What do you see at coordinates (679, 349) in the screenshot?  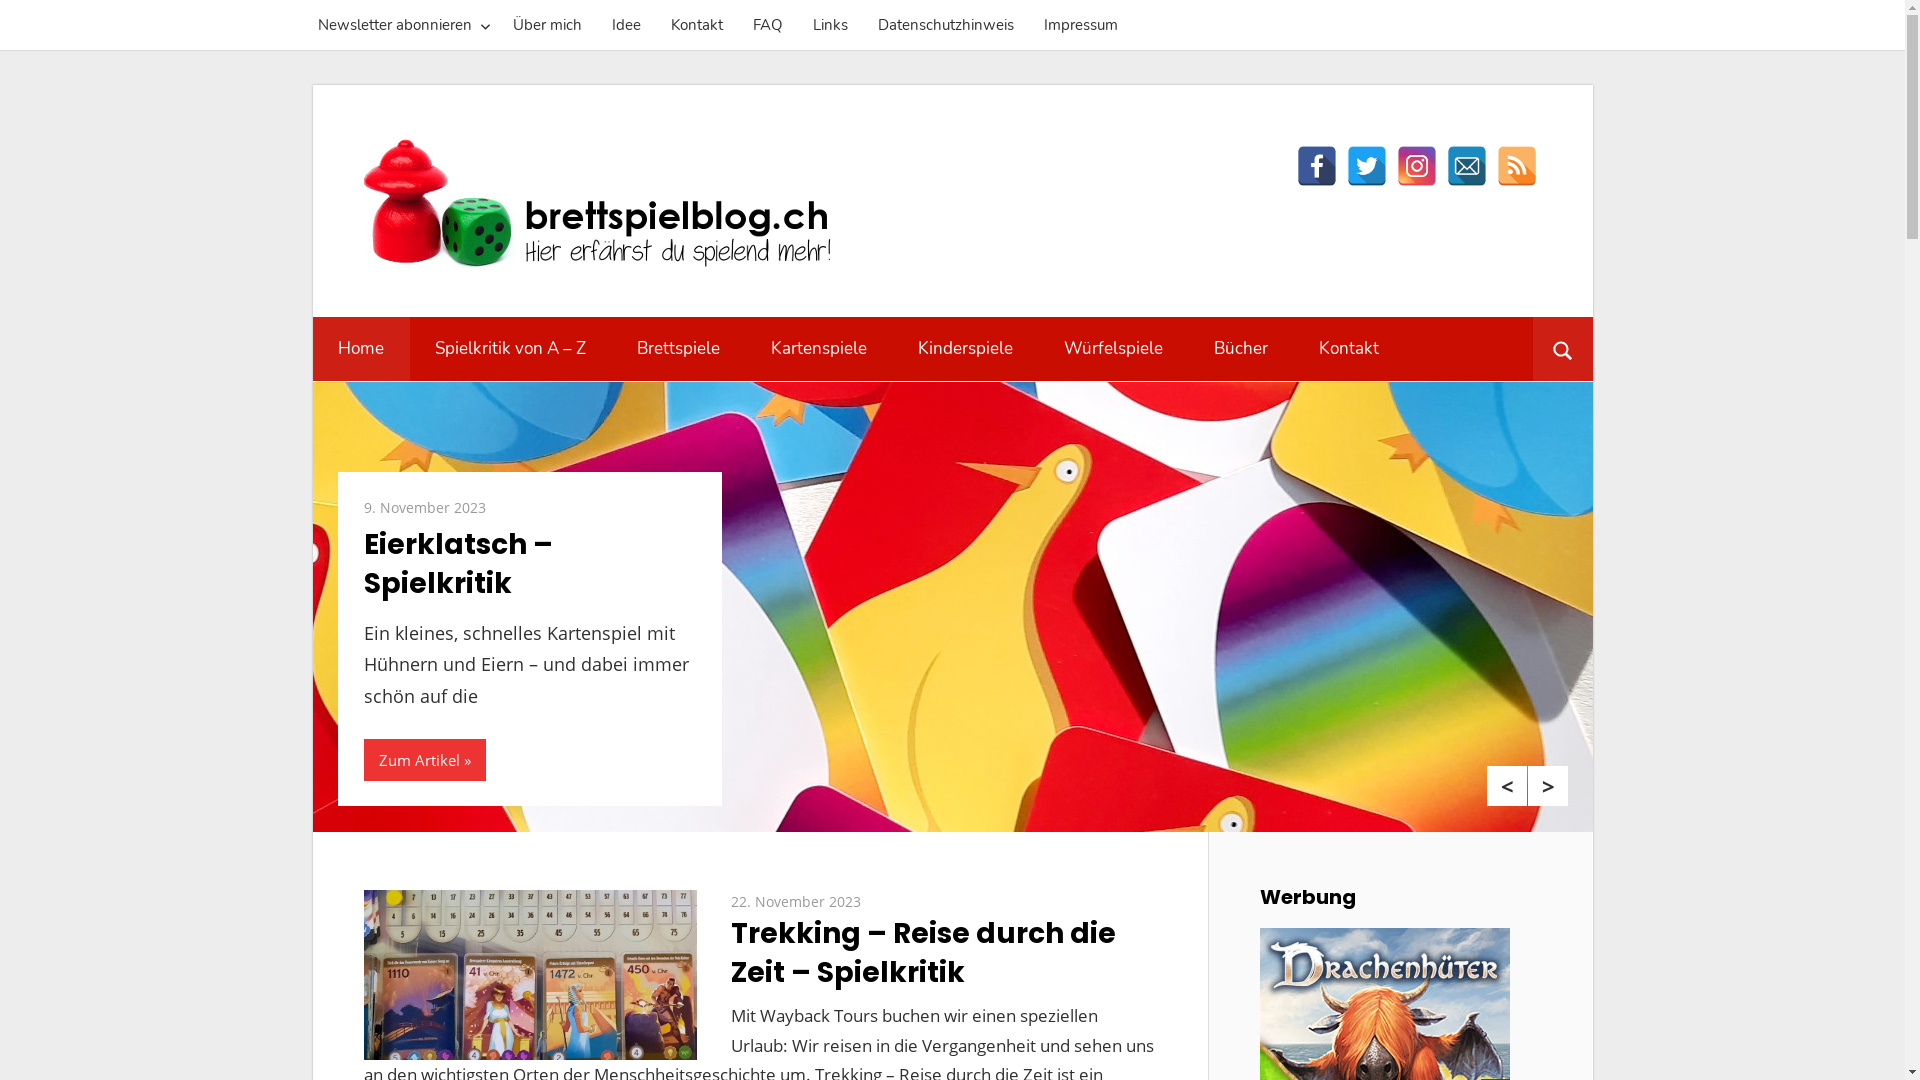 I see `Brettspiele` at bounding box center [679, 349].